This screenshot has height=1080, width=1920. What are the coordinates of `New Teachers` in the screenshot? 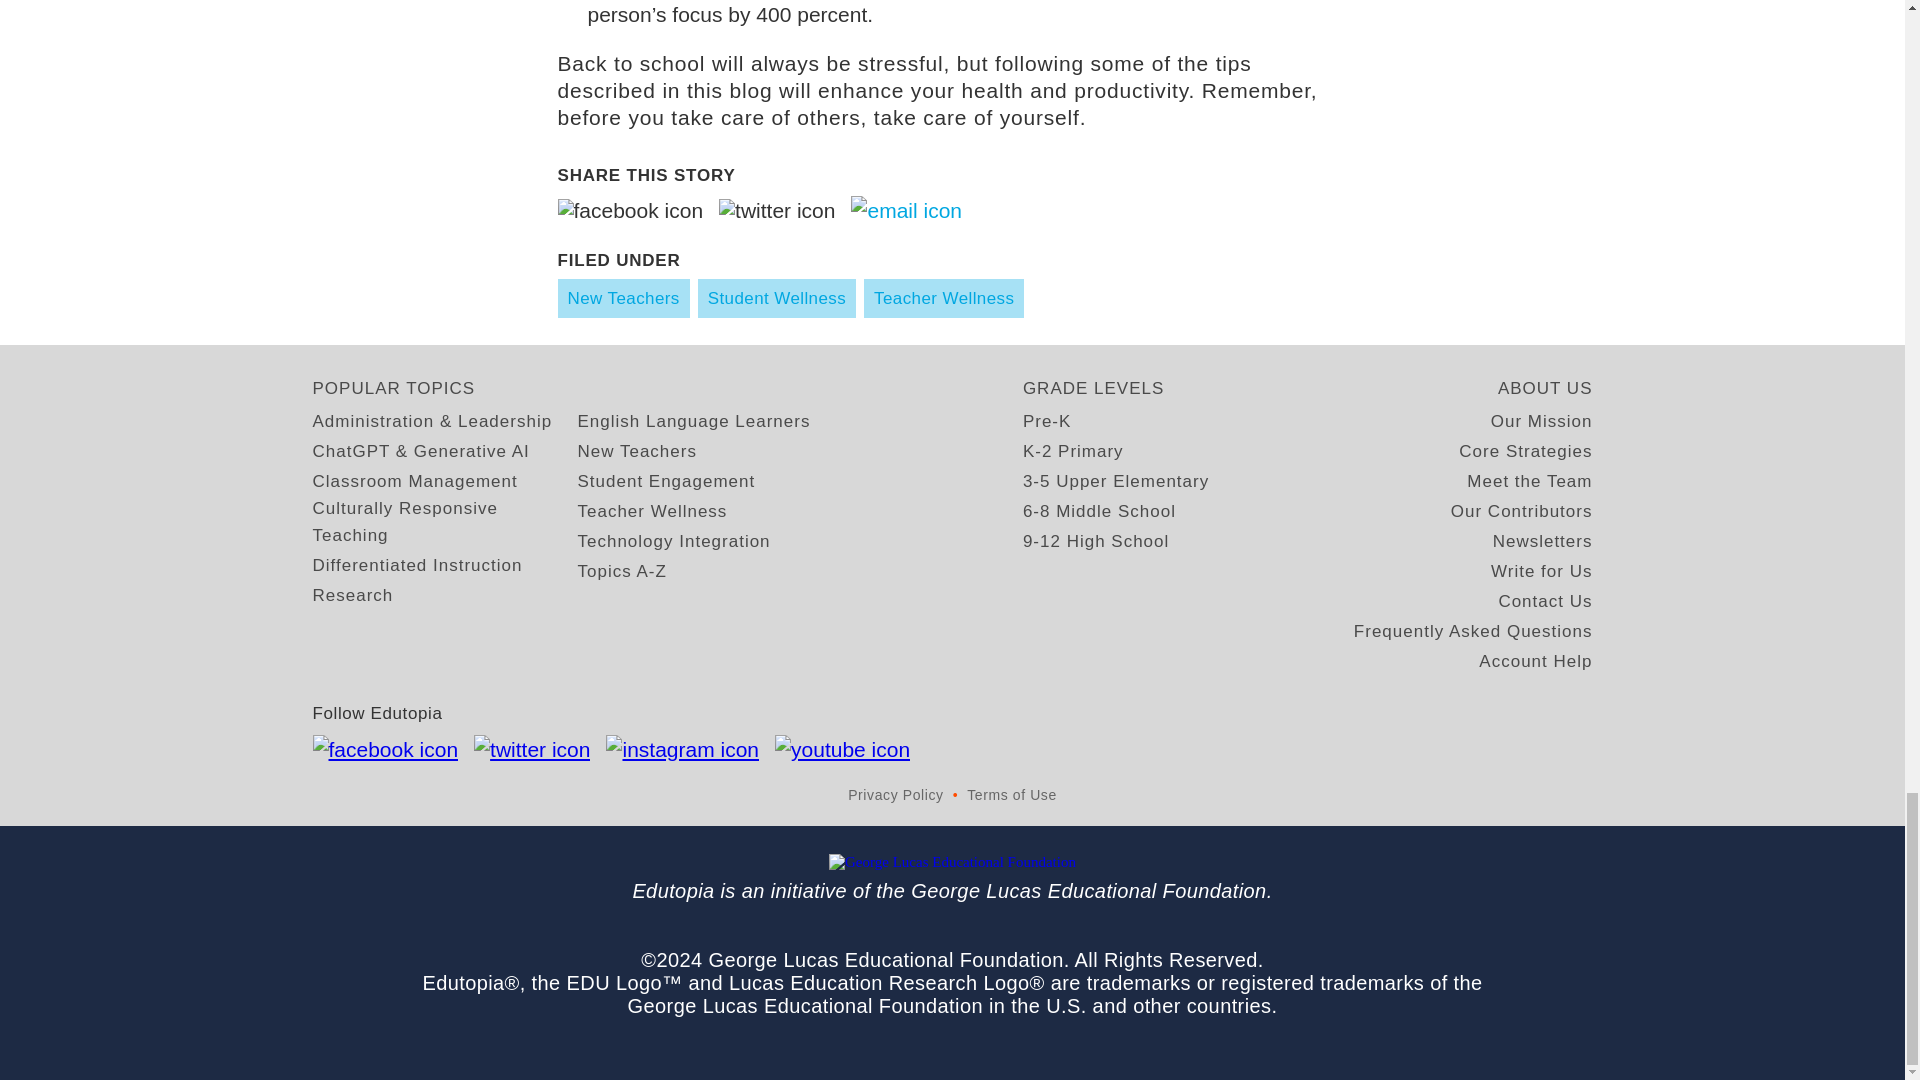 It's located at (624, 298).